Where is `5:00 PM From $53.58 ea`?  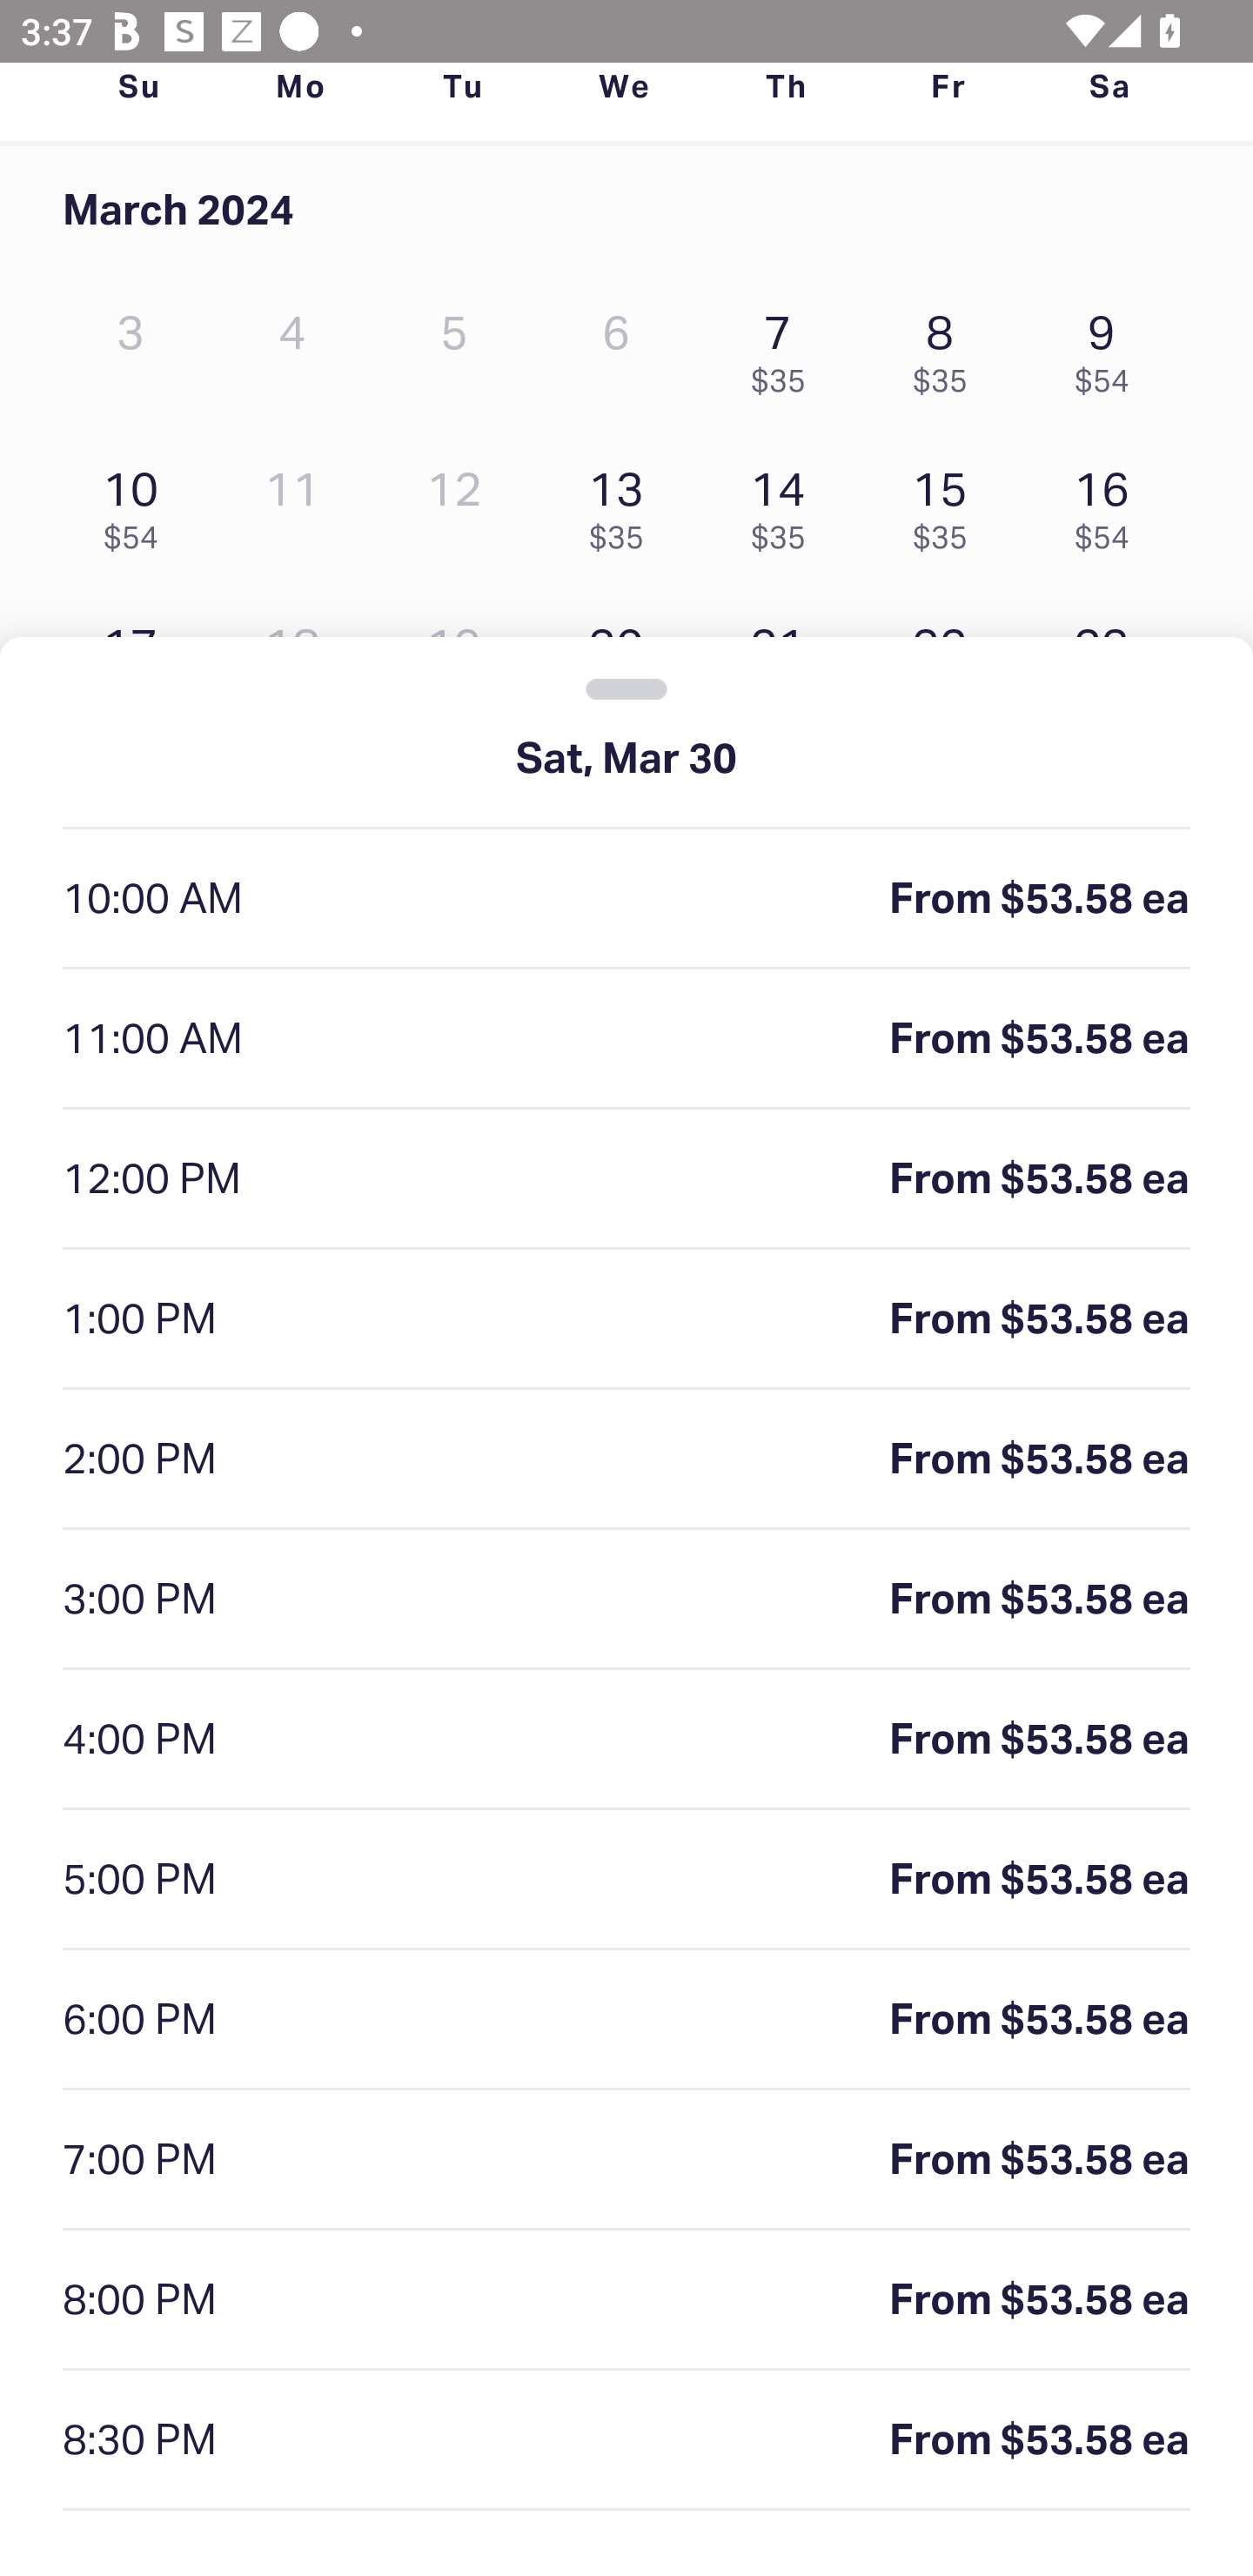 5:00 PM From $53.58 ea is located at coordinates (626, 1880).